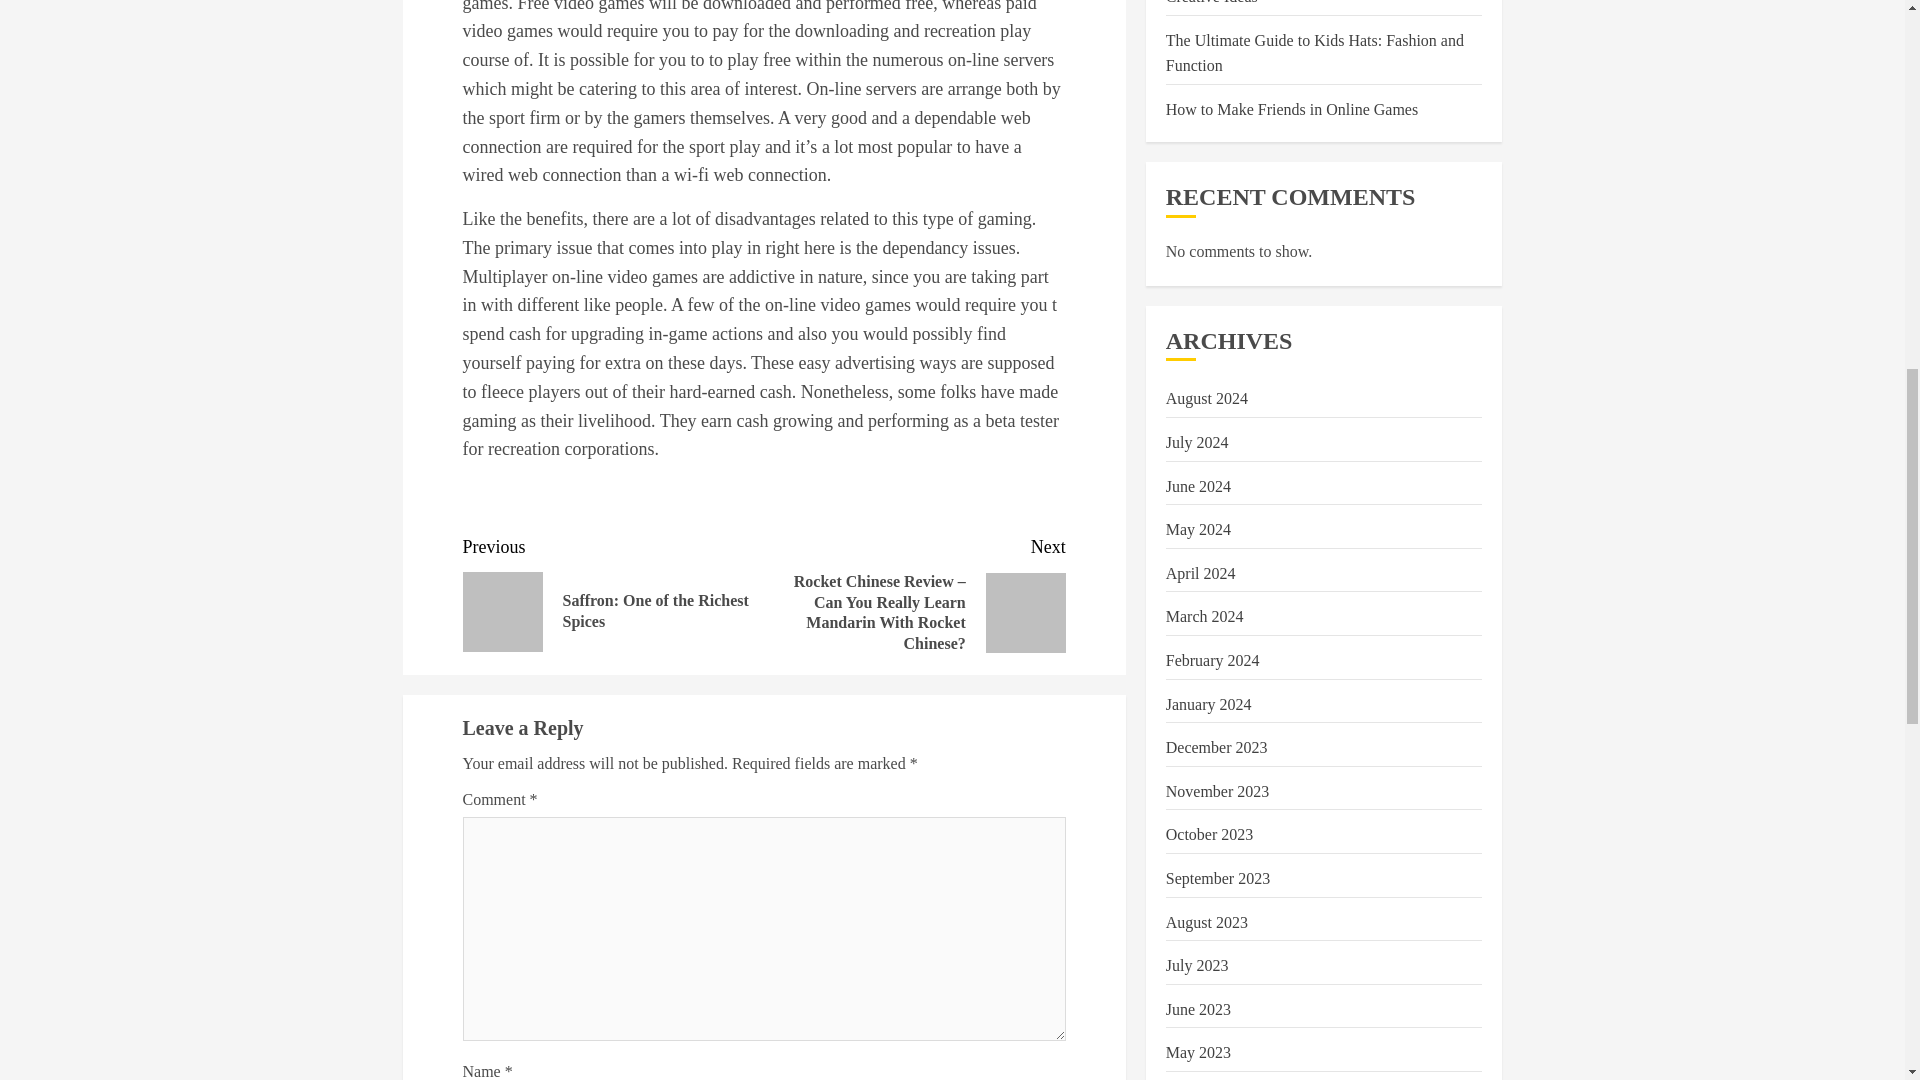 The width and height of the screenshot is (1920, 1080). I want to click on August 2024, so click(1217, 542).